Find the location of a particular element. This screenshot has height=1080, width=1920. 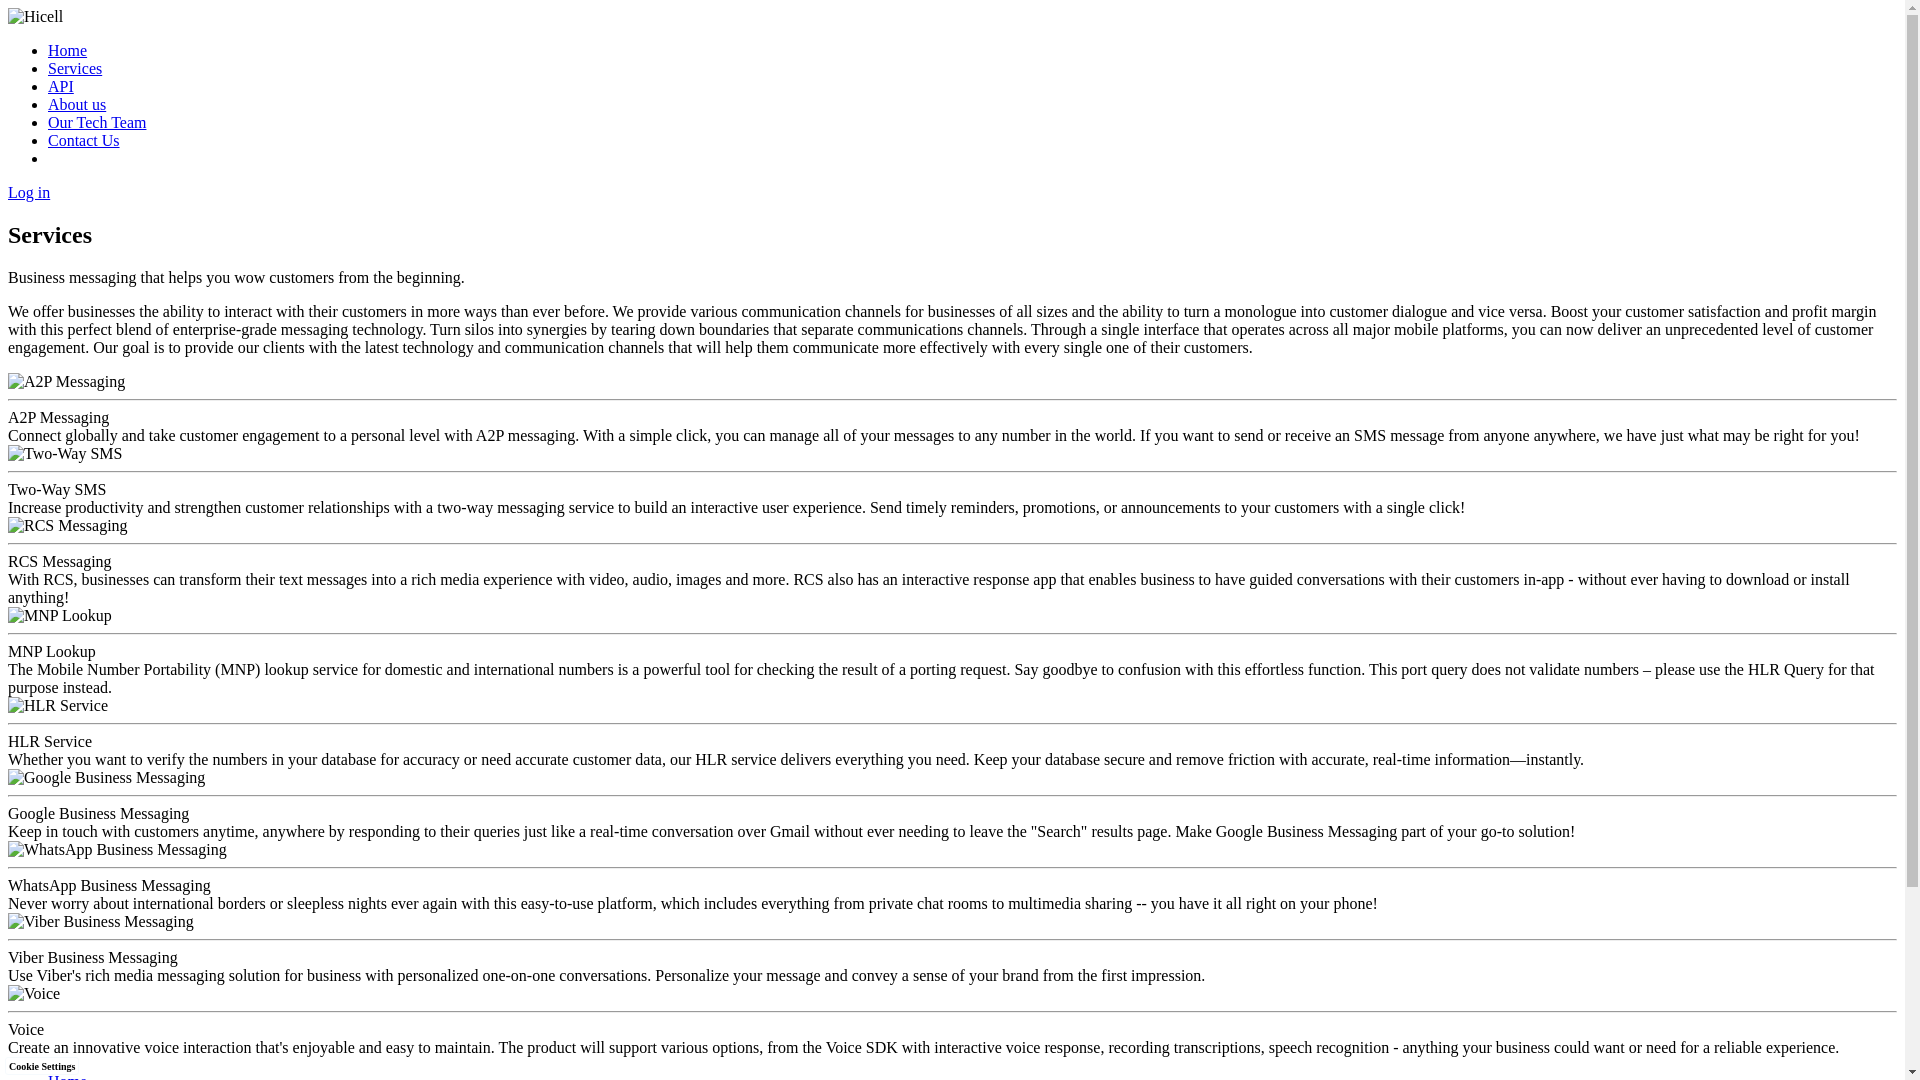

Services is located at coordinates (74, 68).